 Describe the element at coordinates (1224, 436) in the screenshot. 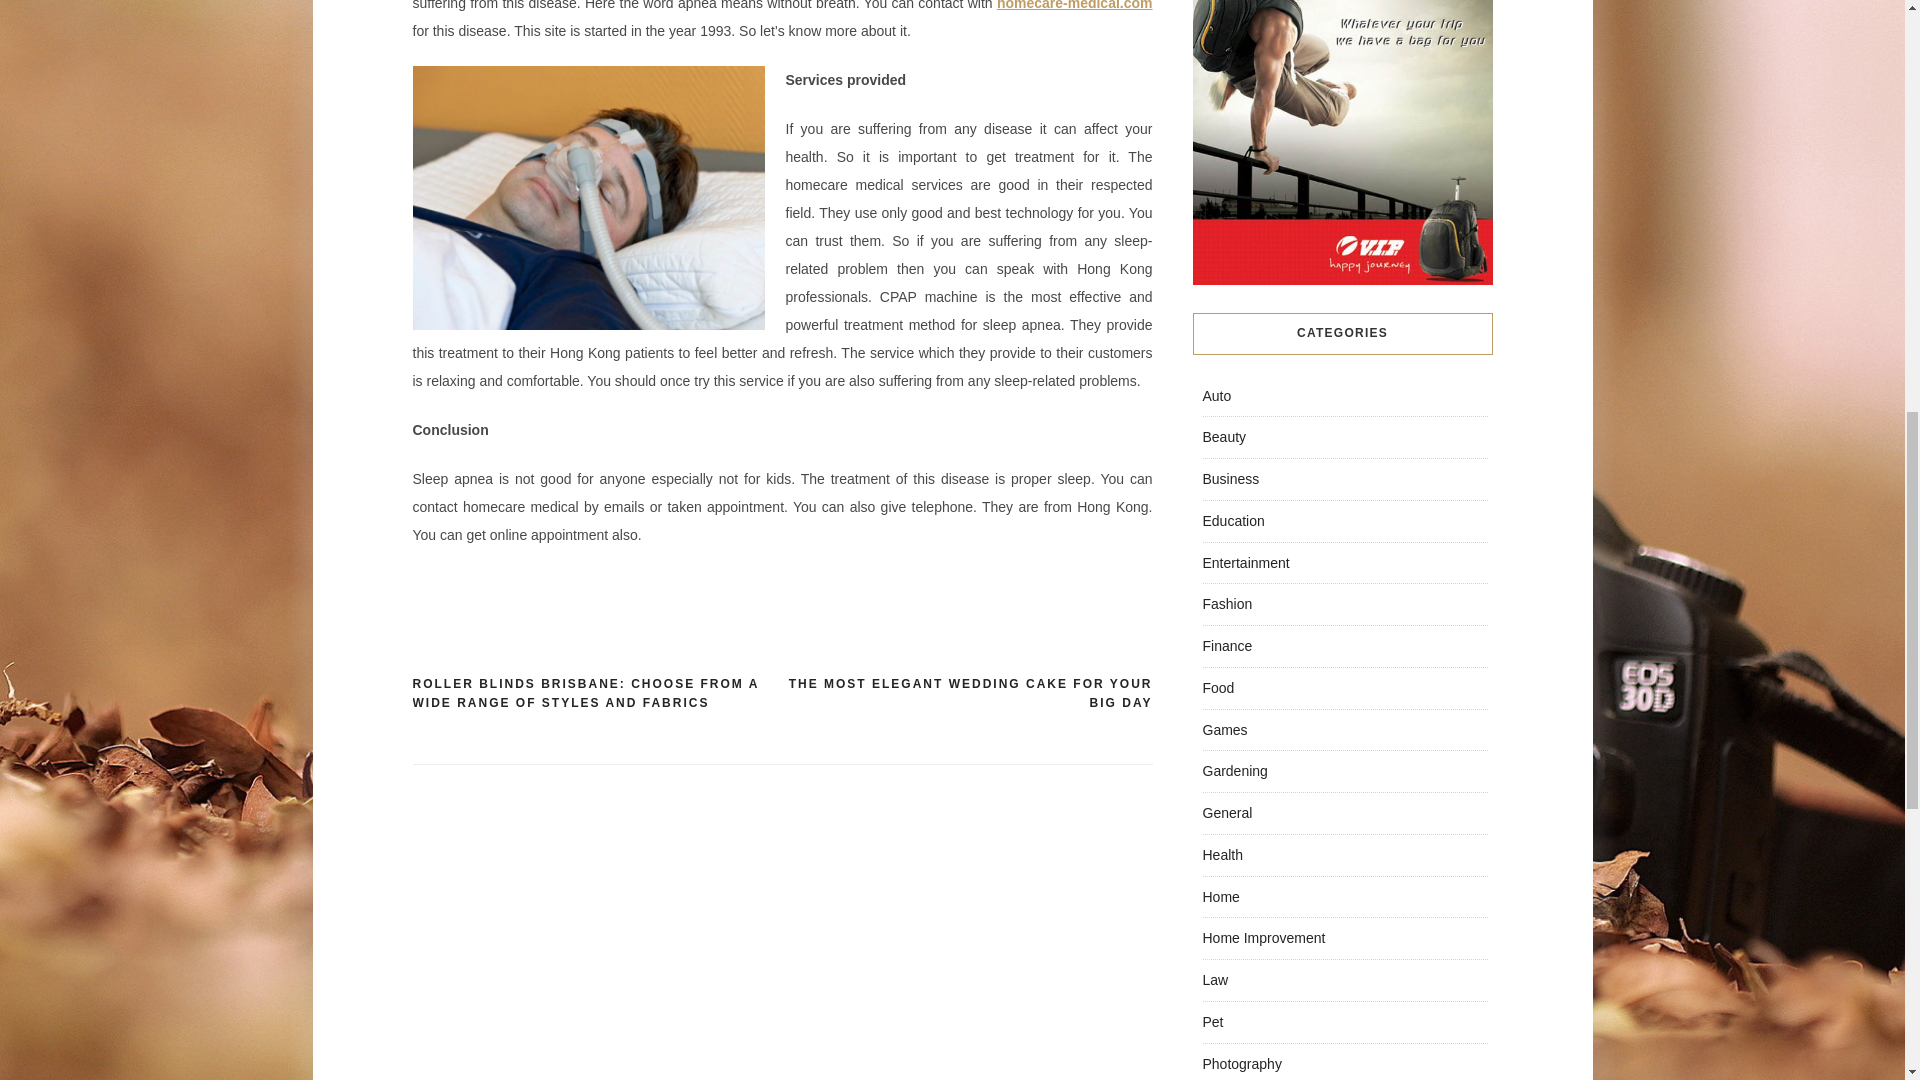

I see `Beauty` at that location.